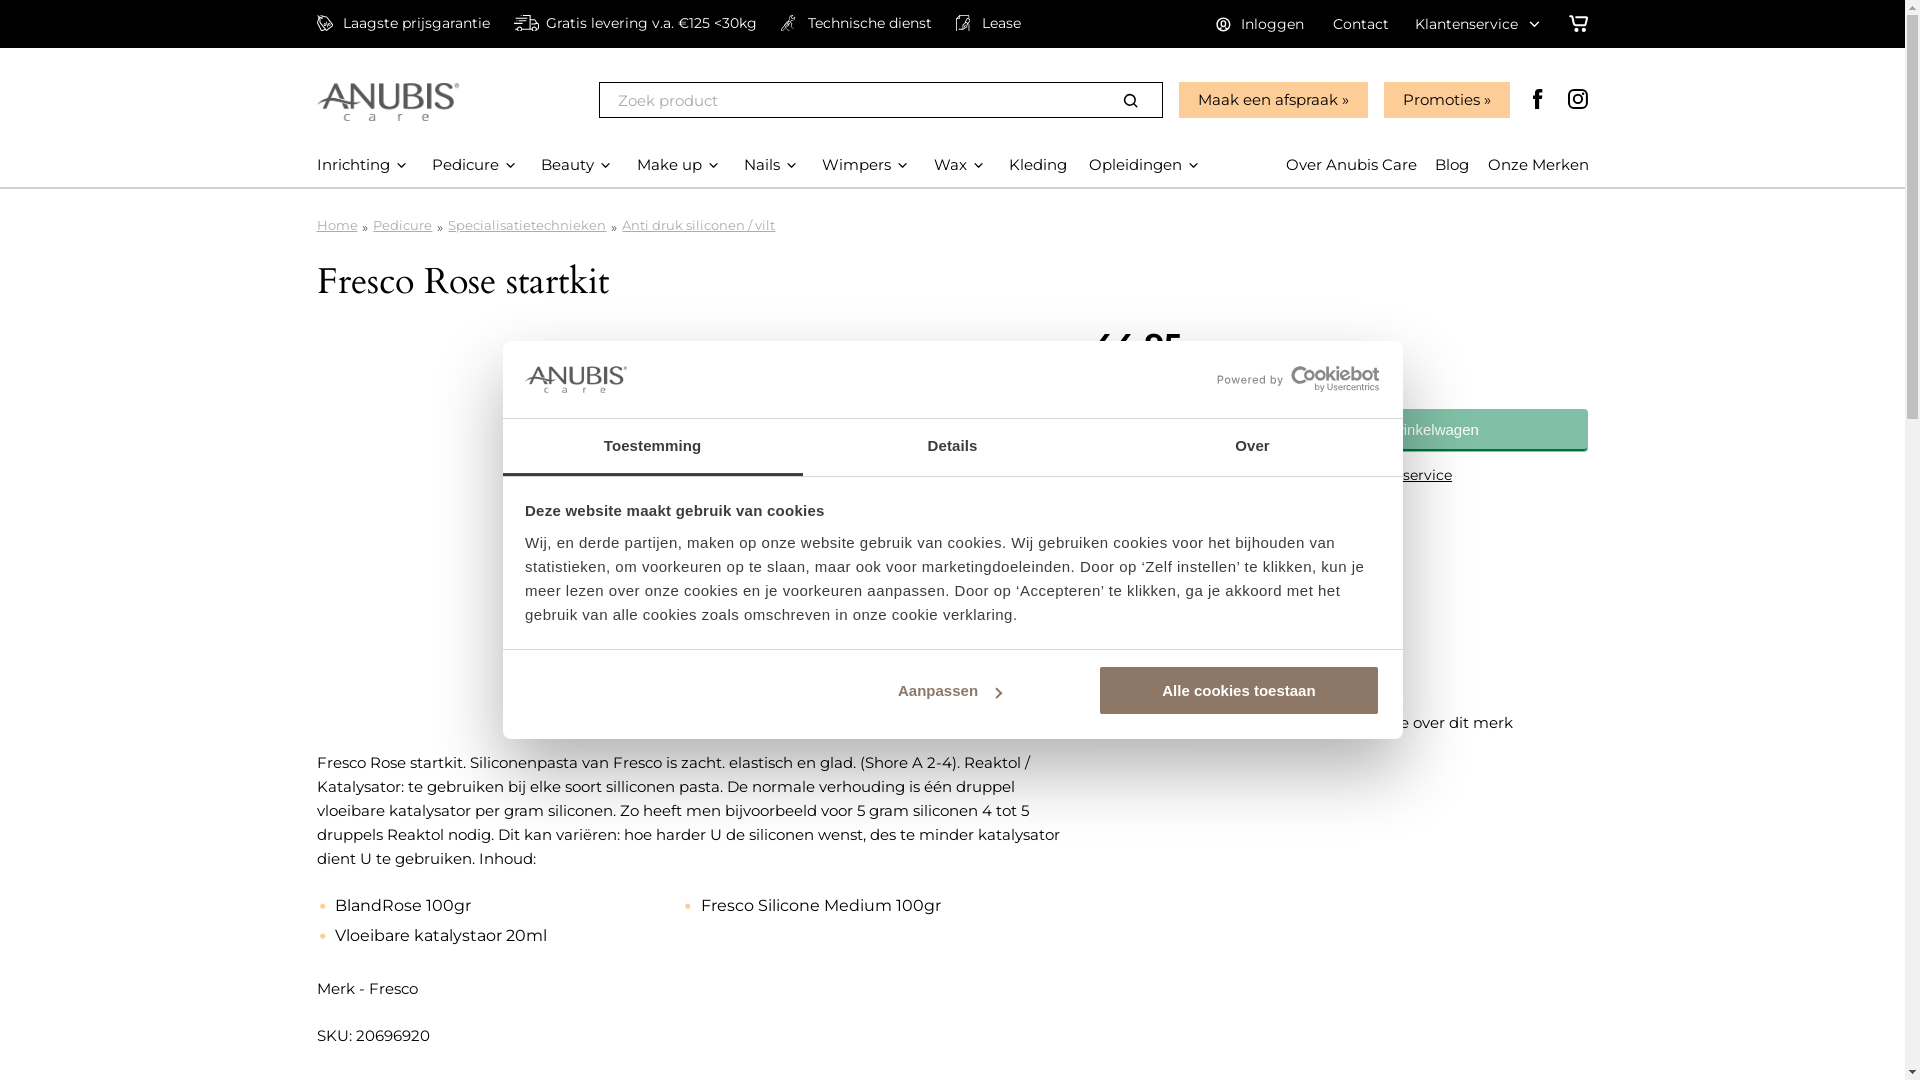 The height and width of the screenshot is (1080, 1920). I want to click on Inloggen, so click(1260, 24).